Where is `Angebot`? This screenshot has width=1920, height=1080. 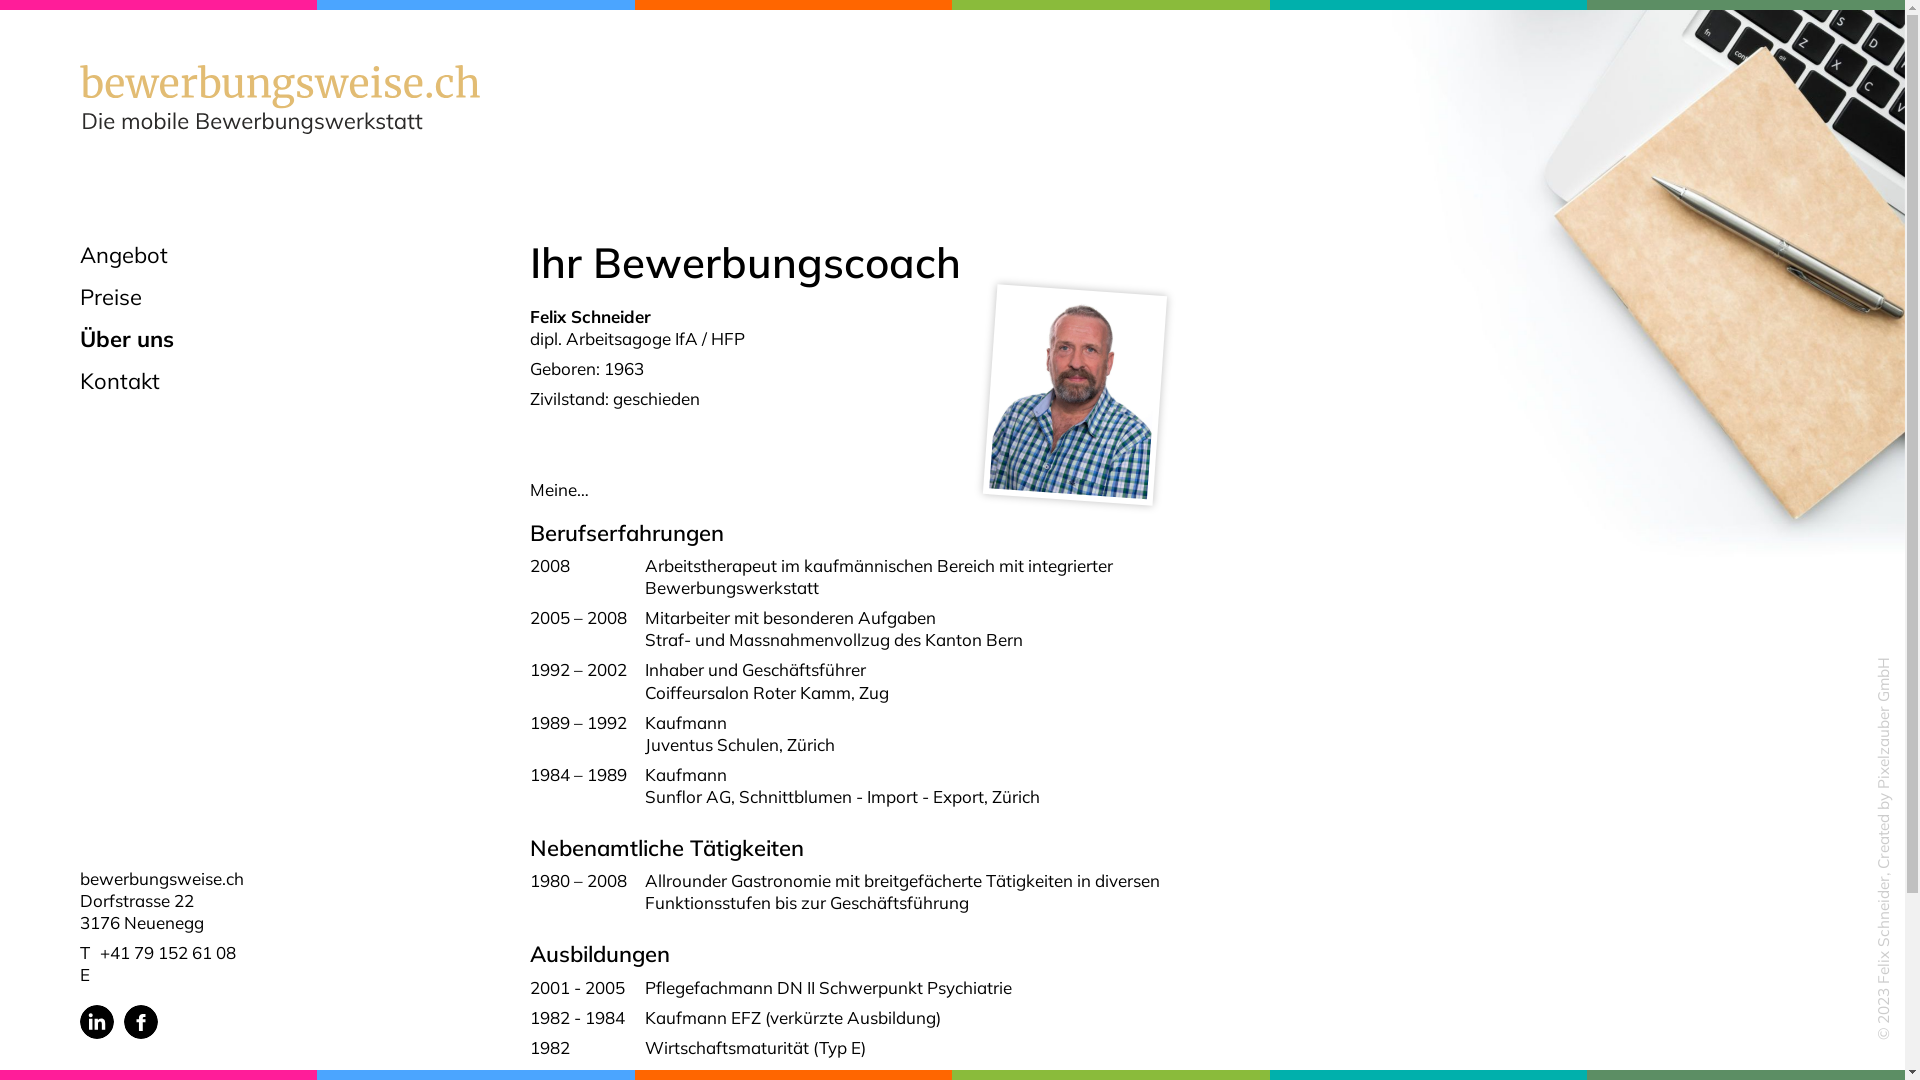
Angebot is located at coordinates (280, 255).